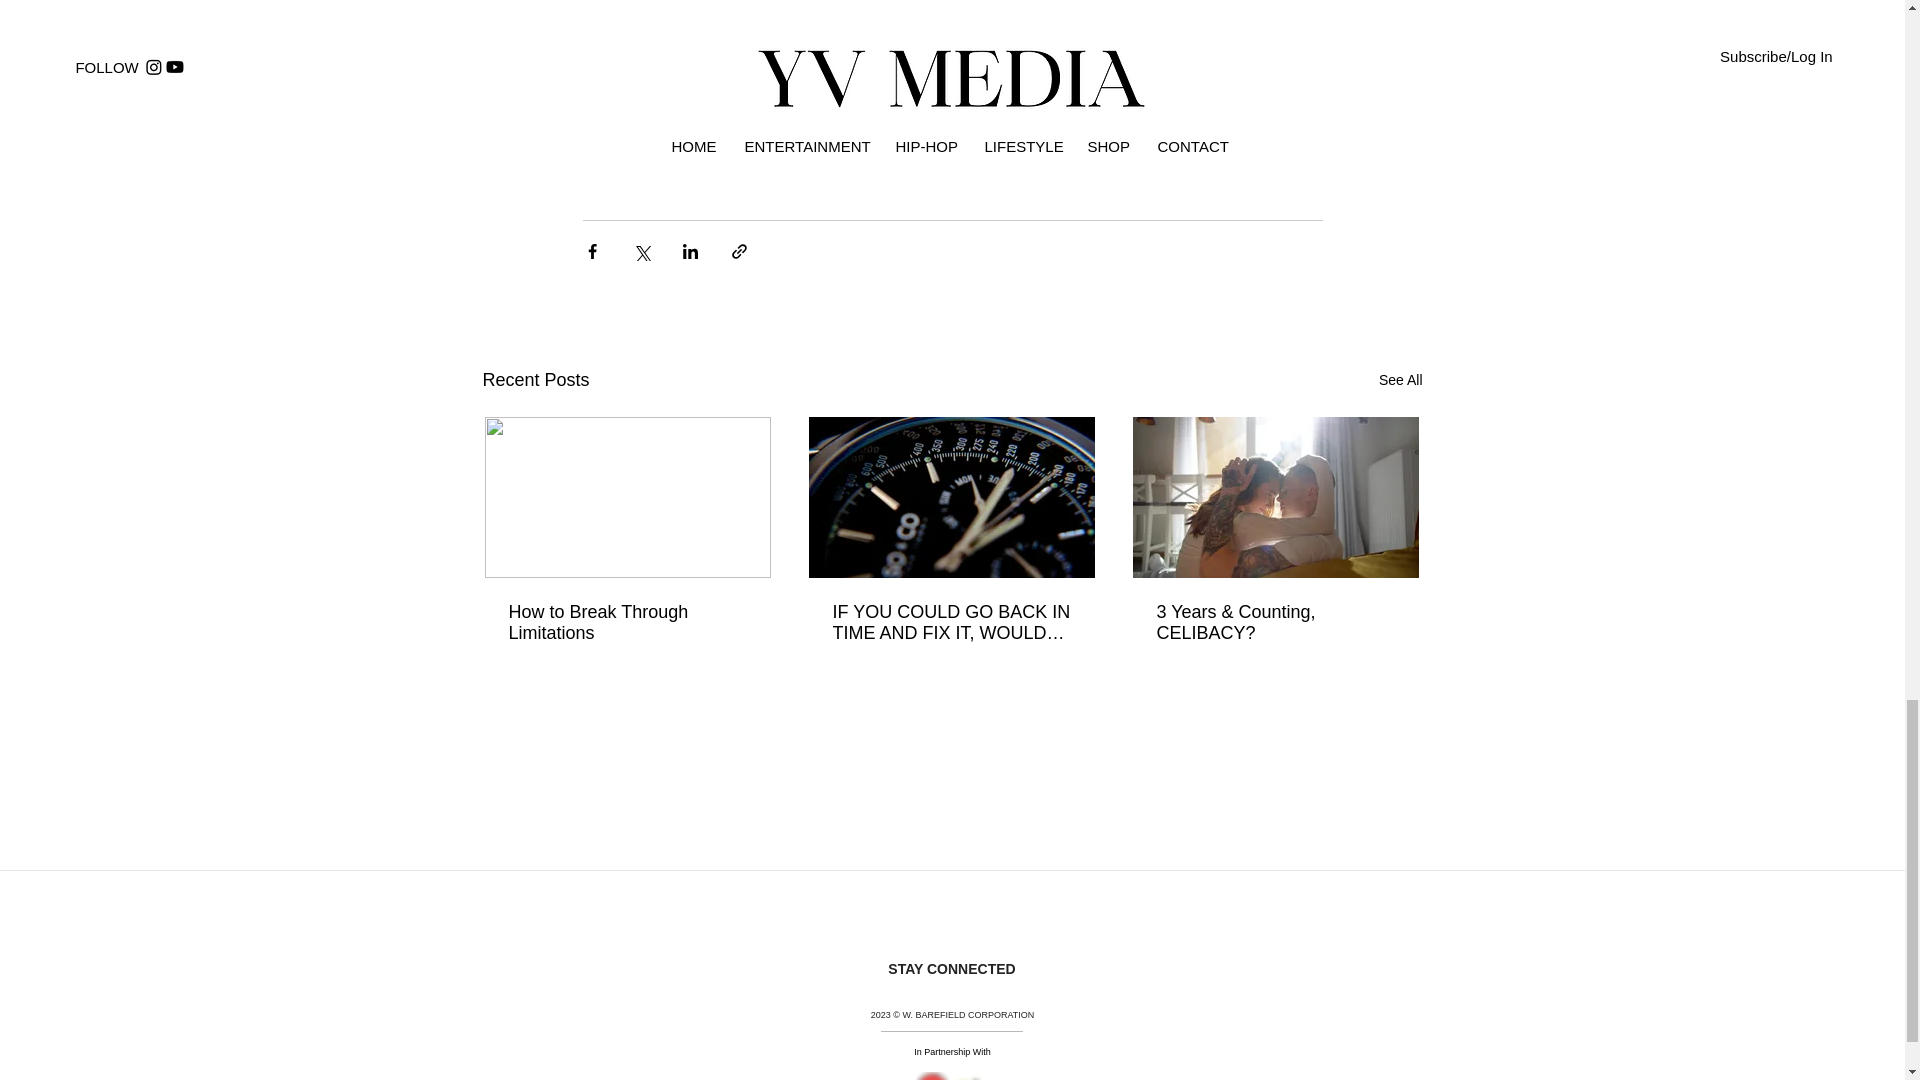  What do you see at coordinates (950, 622) in the screenshot?
I see `IF YOU COULD GO BACK IN TIME AND FIX IT, WOULD YOU?` at bounding box center [950, 622].